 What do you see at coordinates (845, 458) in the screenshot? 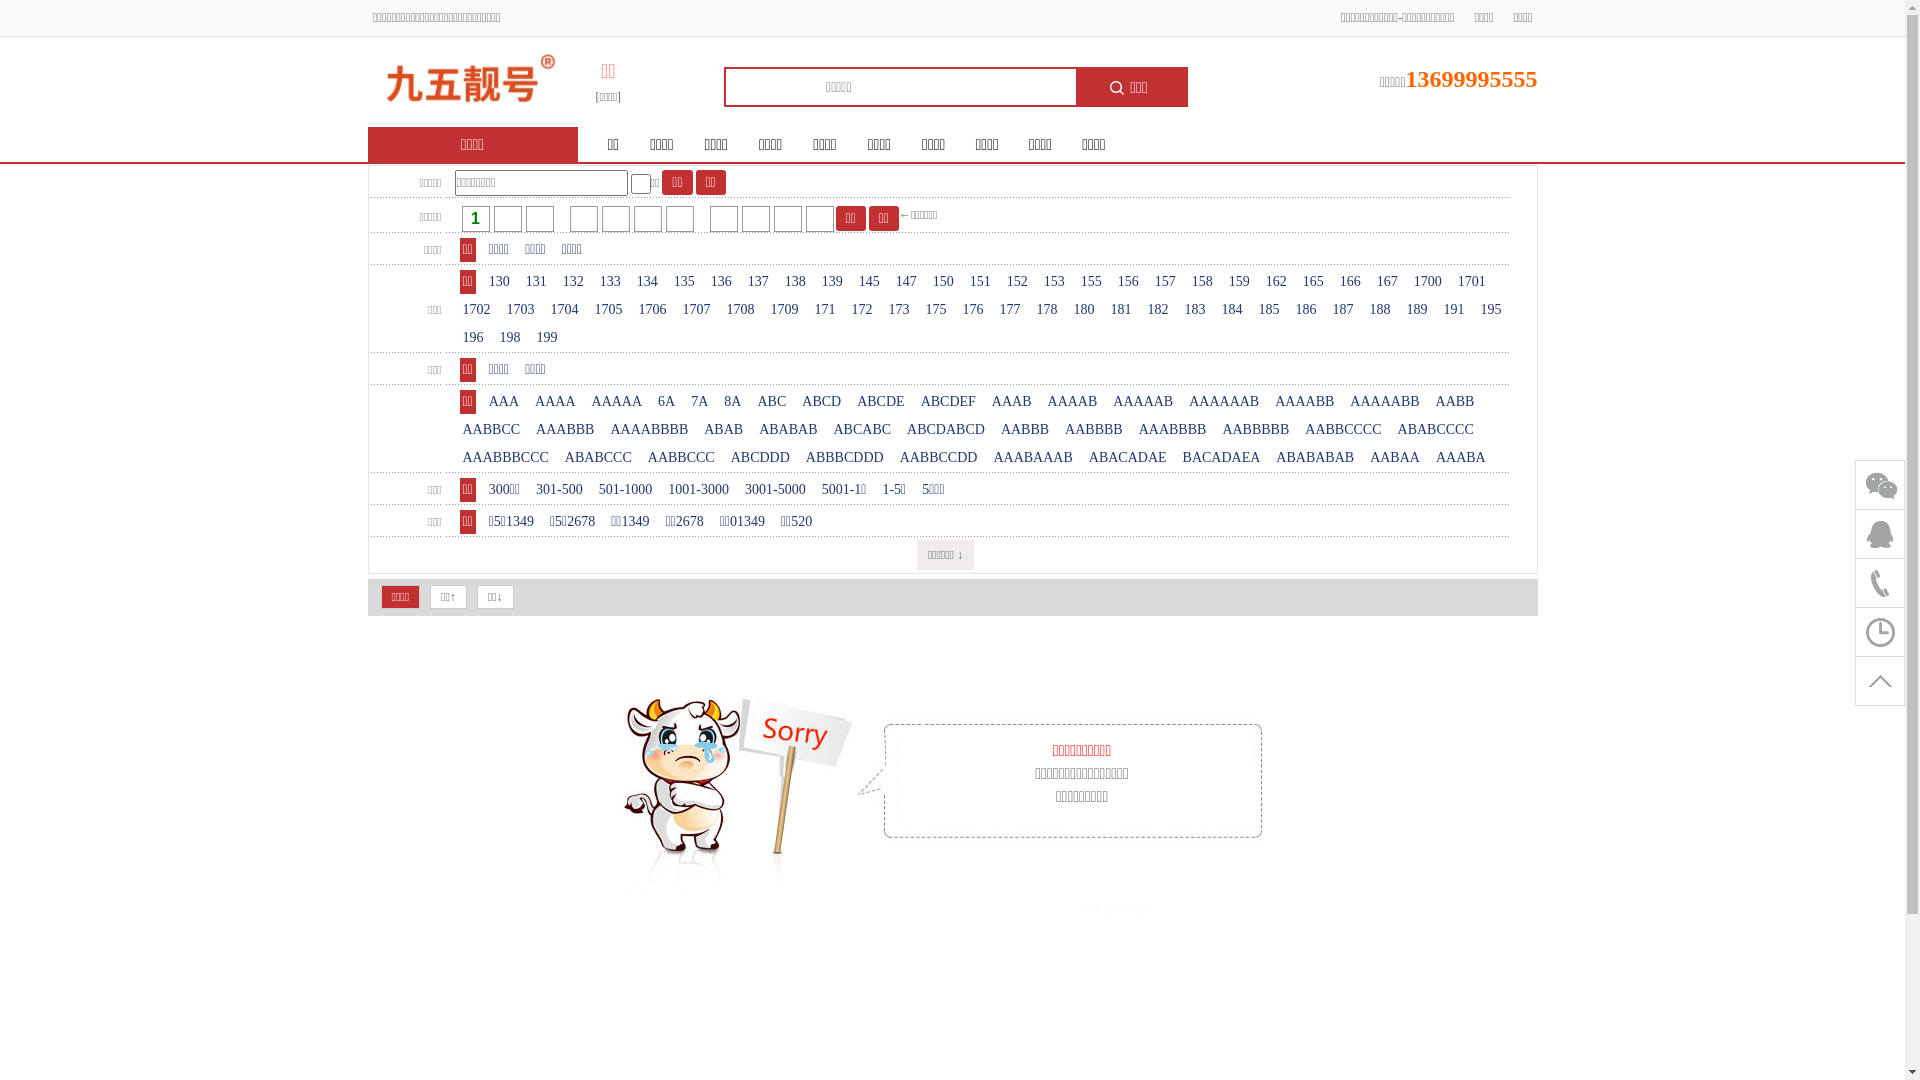
I see `ABBBCDDD` at bounding box center [845, 458].